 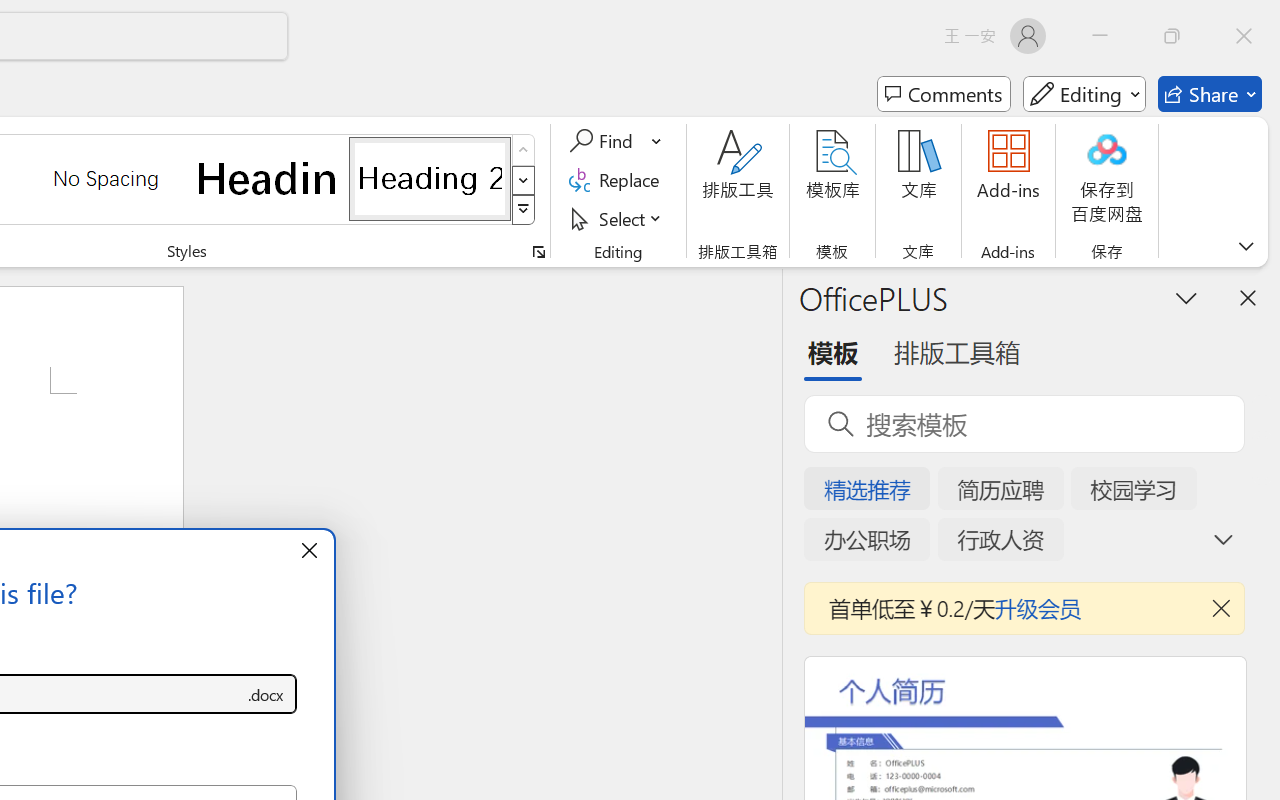 What do you see at coordinates (430, 178) in the screenshot?
I see `Heading 2` at bounding box center [430, 178].